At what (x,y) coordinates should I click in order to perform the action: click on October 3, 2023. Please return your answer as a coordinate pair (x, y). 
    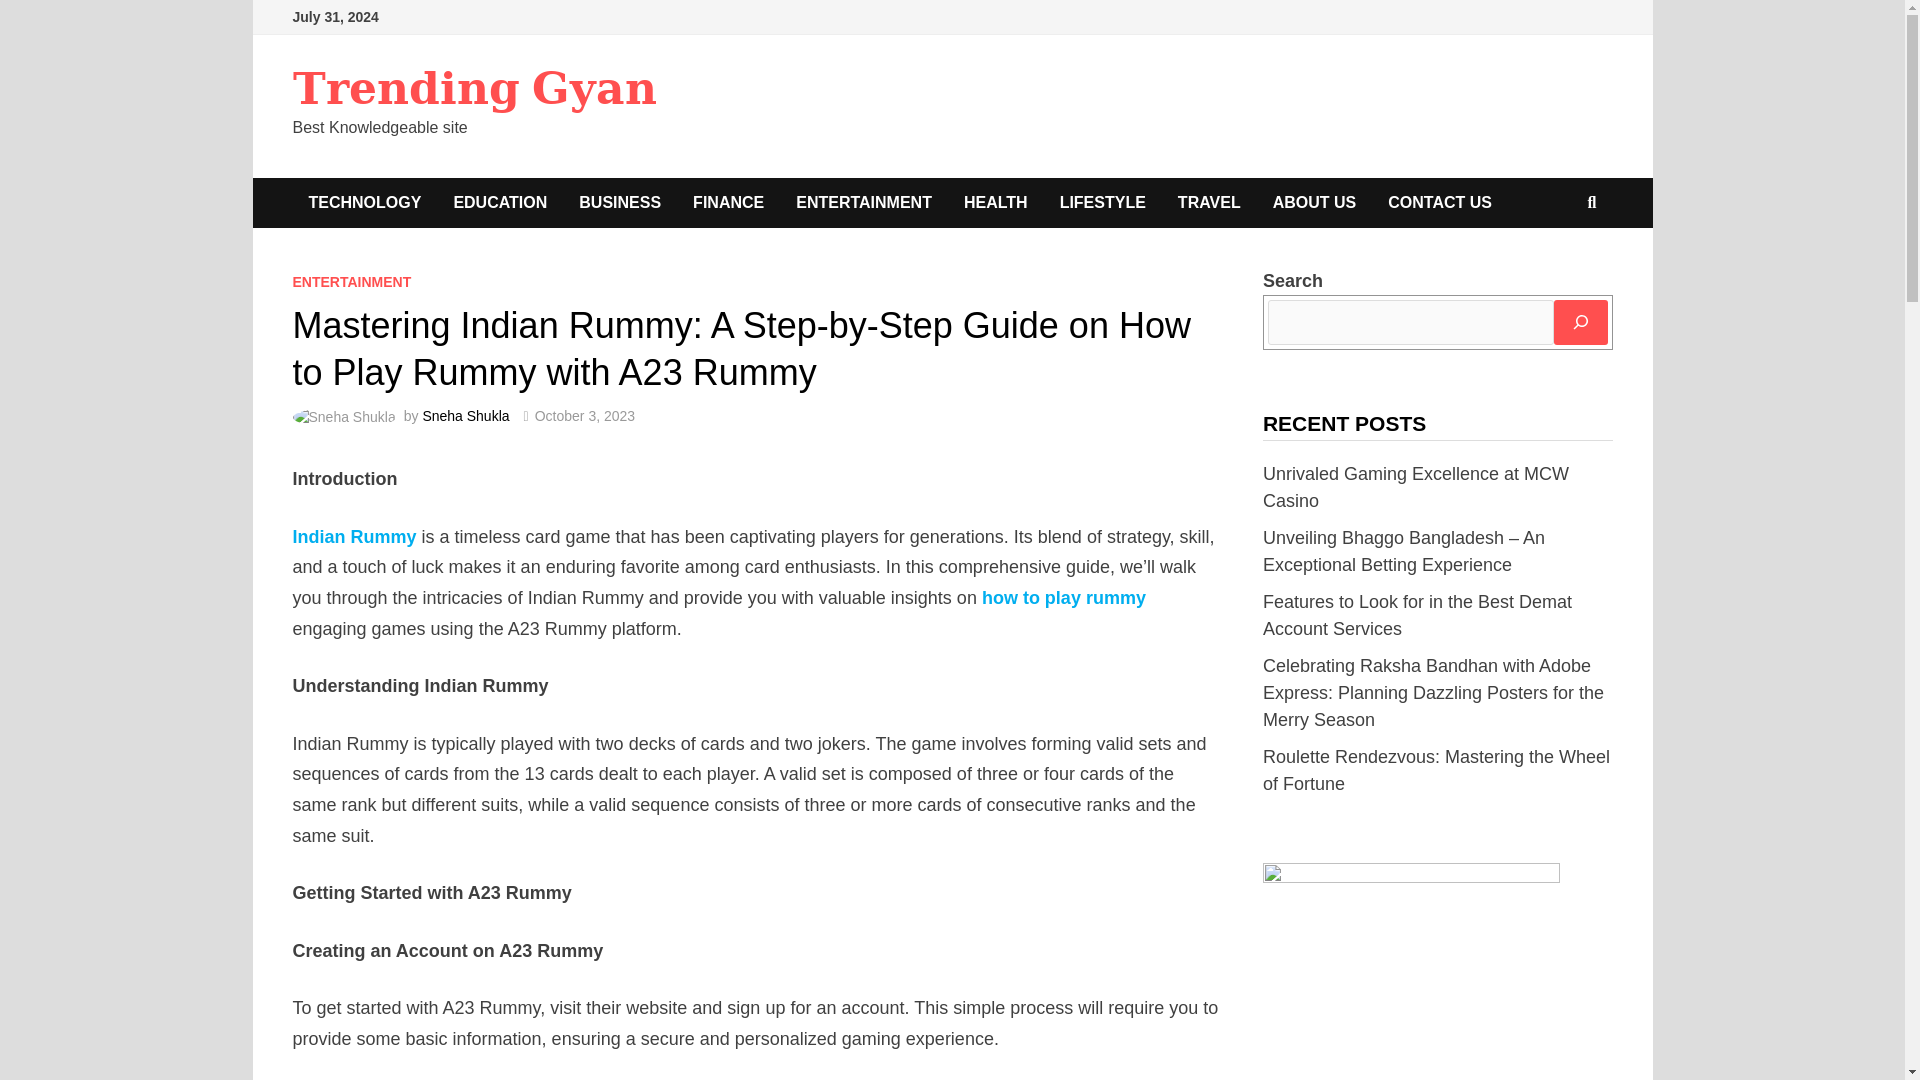
    Looking at the image, I should click on (585, 416).